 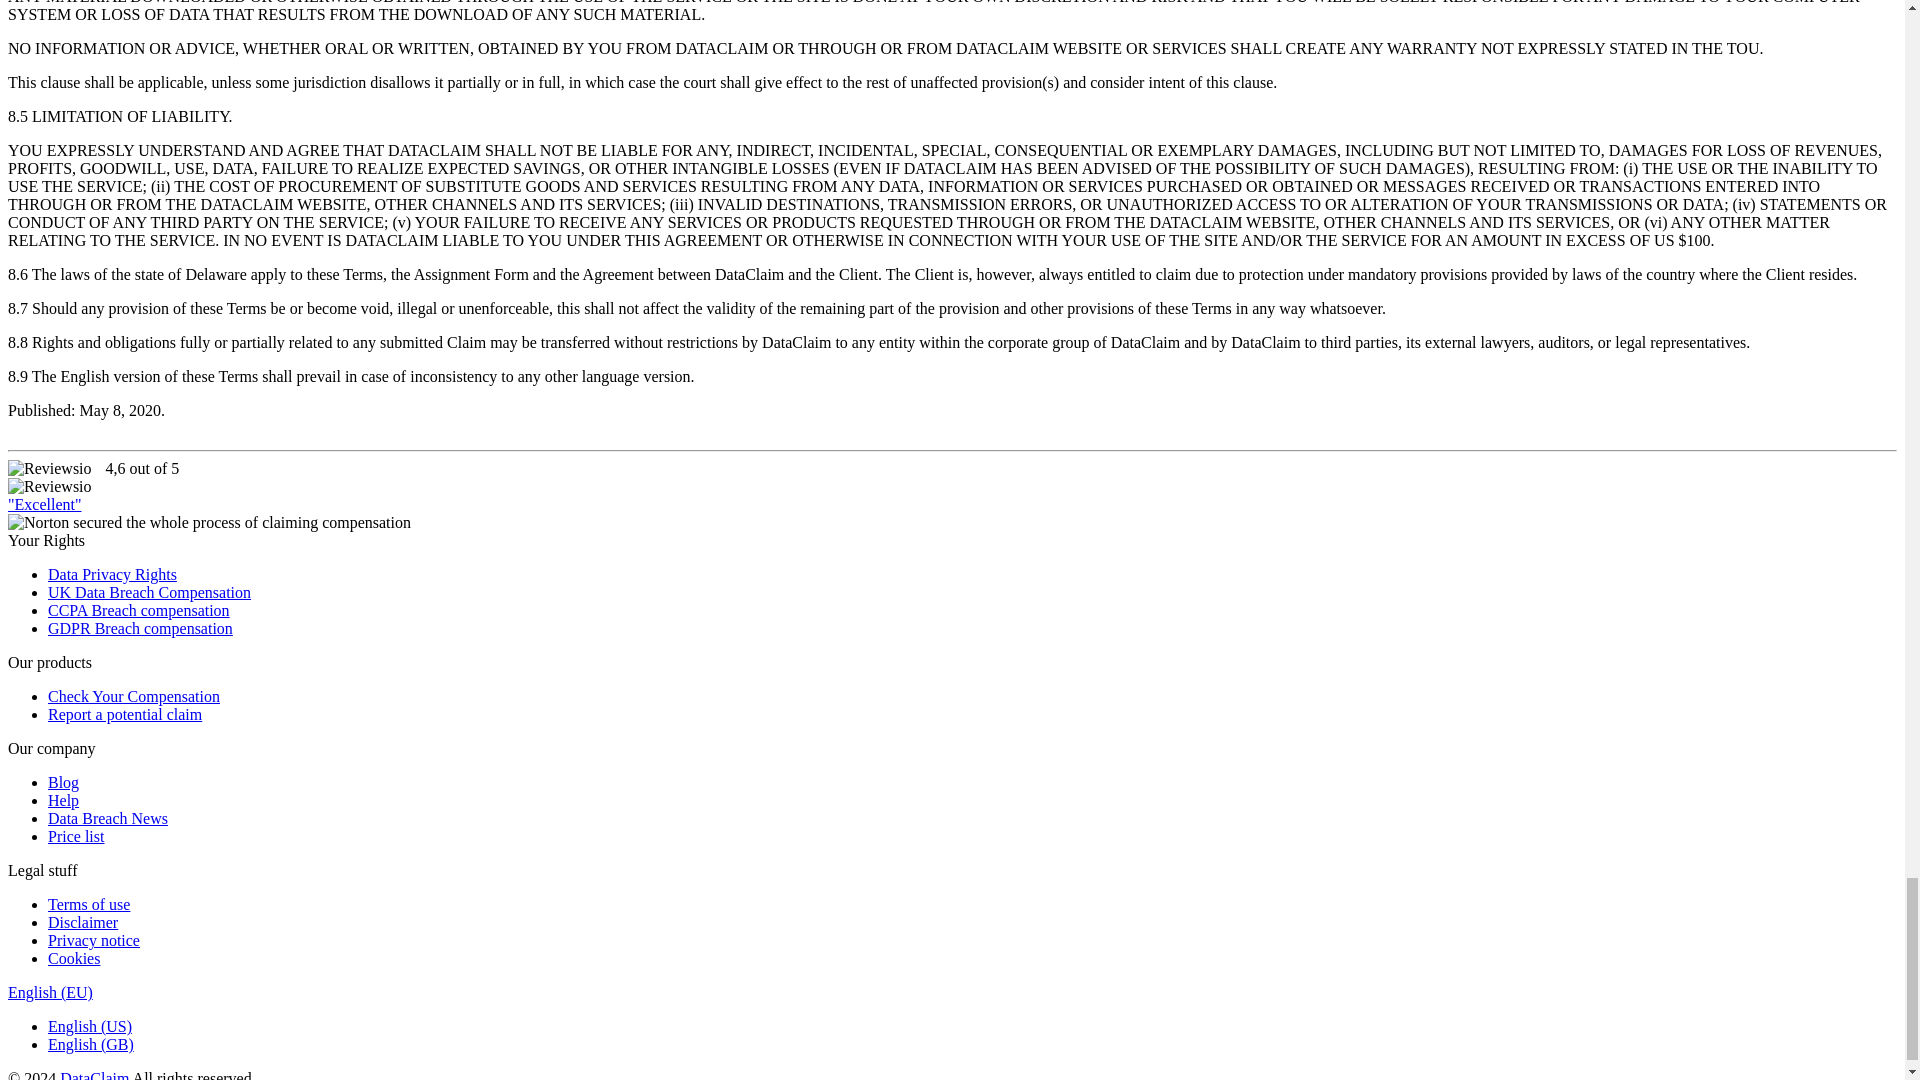 I want to click on Data Privacy Rights, so click(x=112, y=574).